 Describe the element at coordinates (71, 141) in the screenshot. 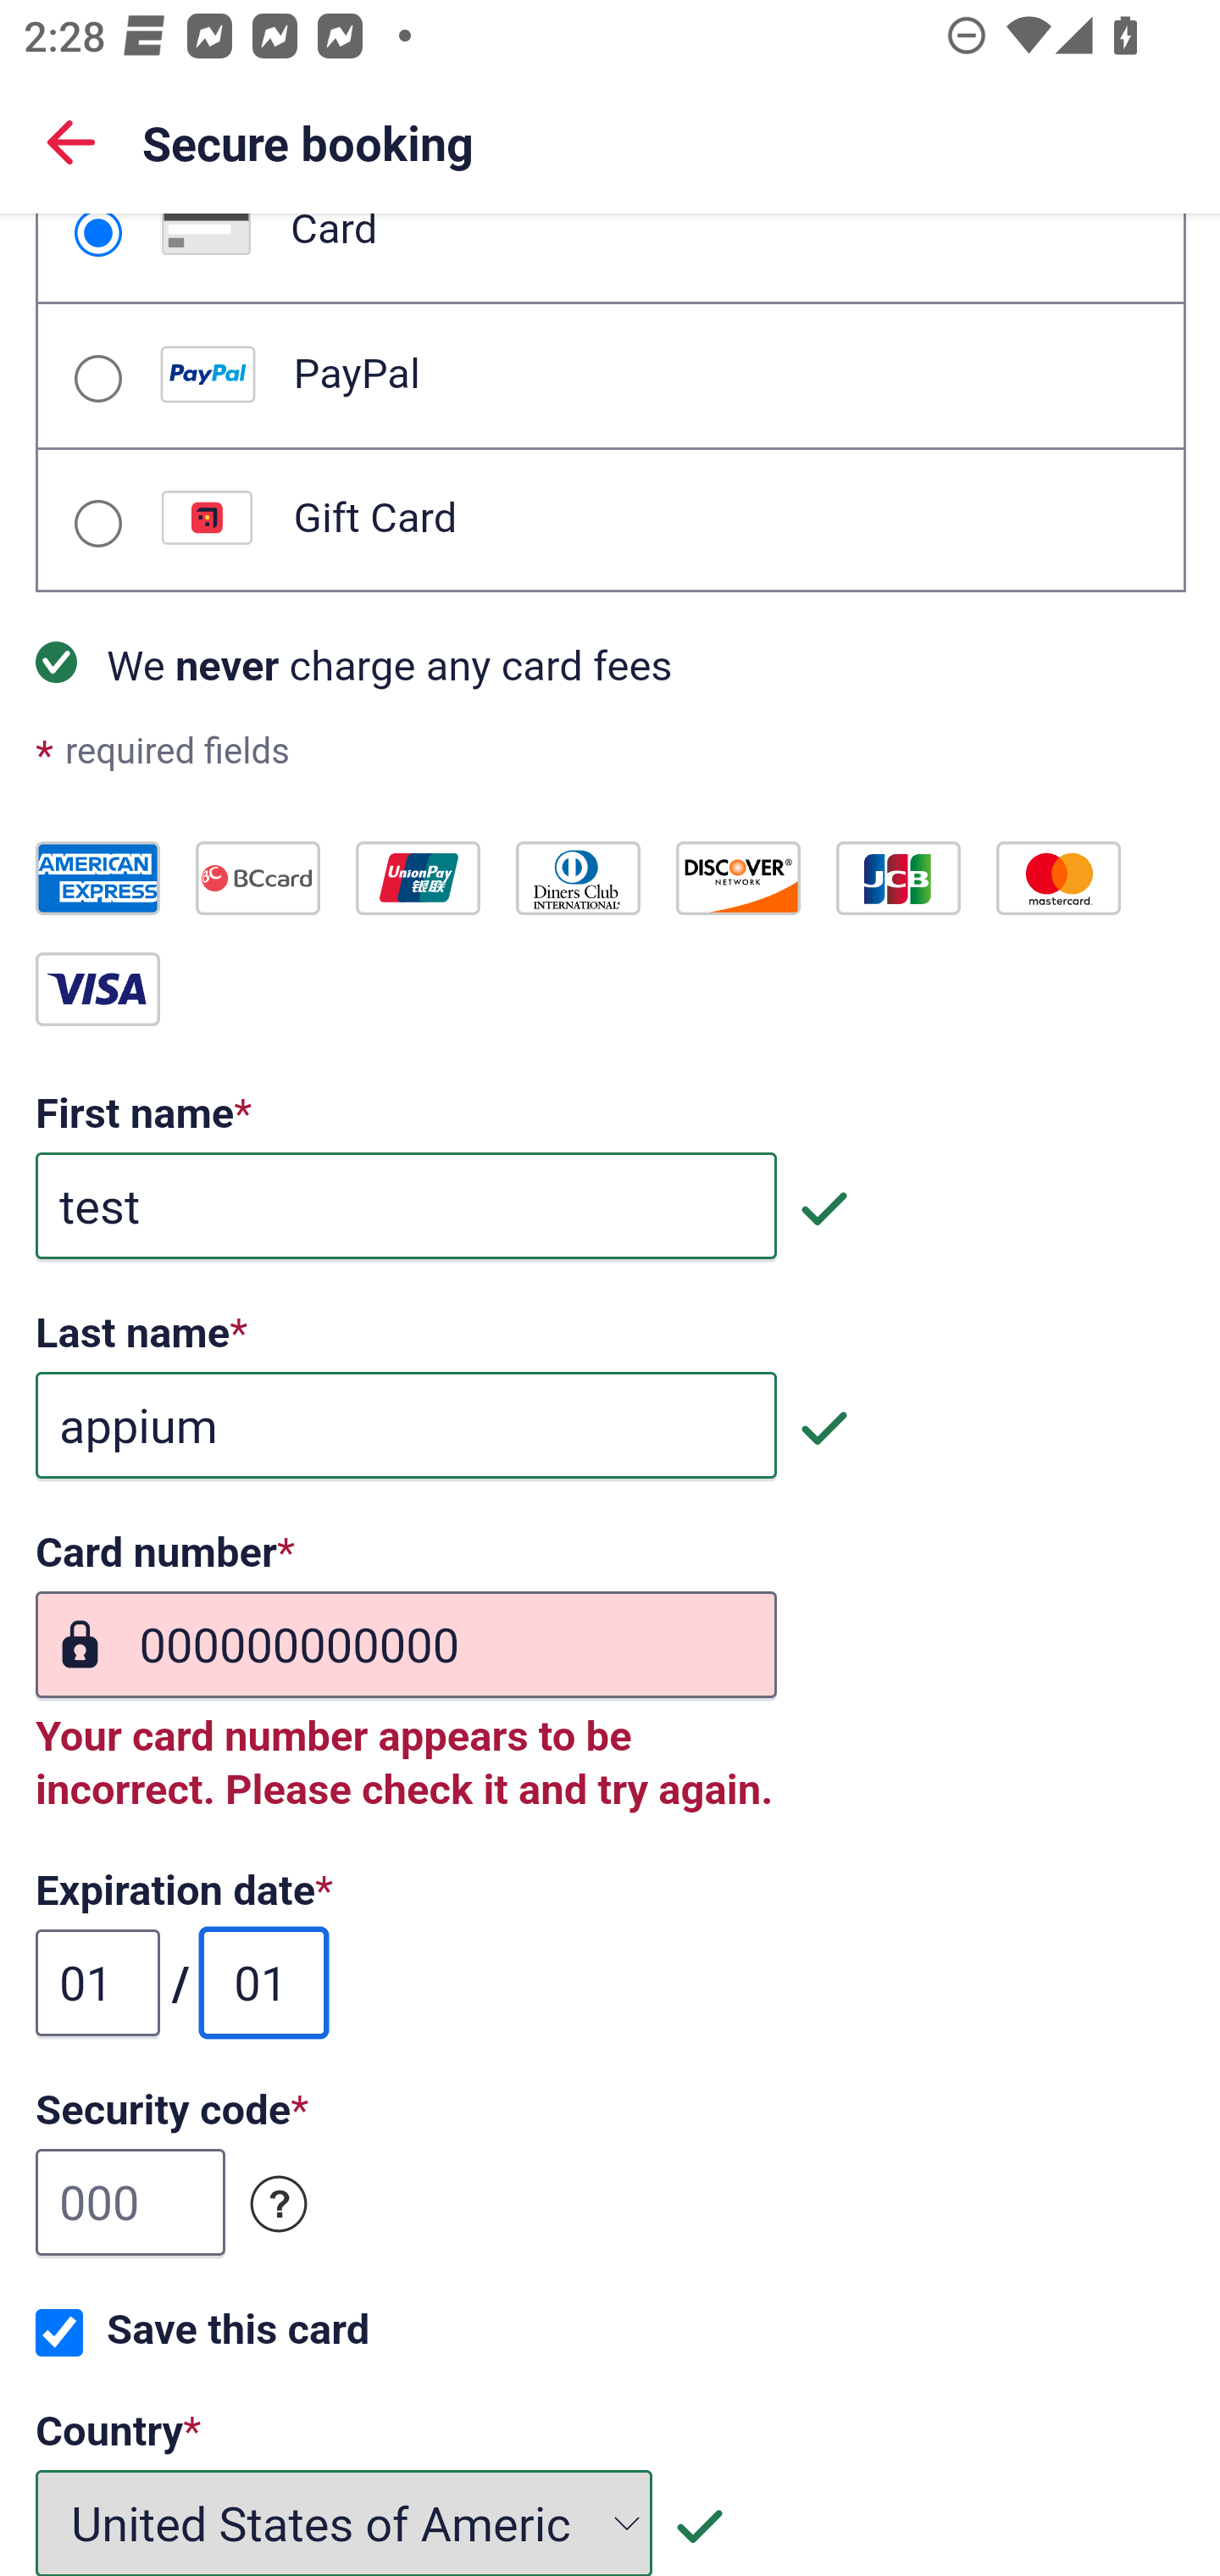

I see `Back` at that location.